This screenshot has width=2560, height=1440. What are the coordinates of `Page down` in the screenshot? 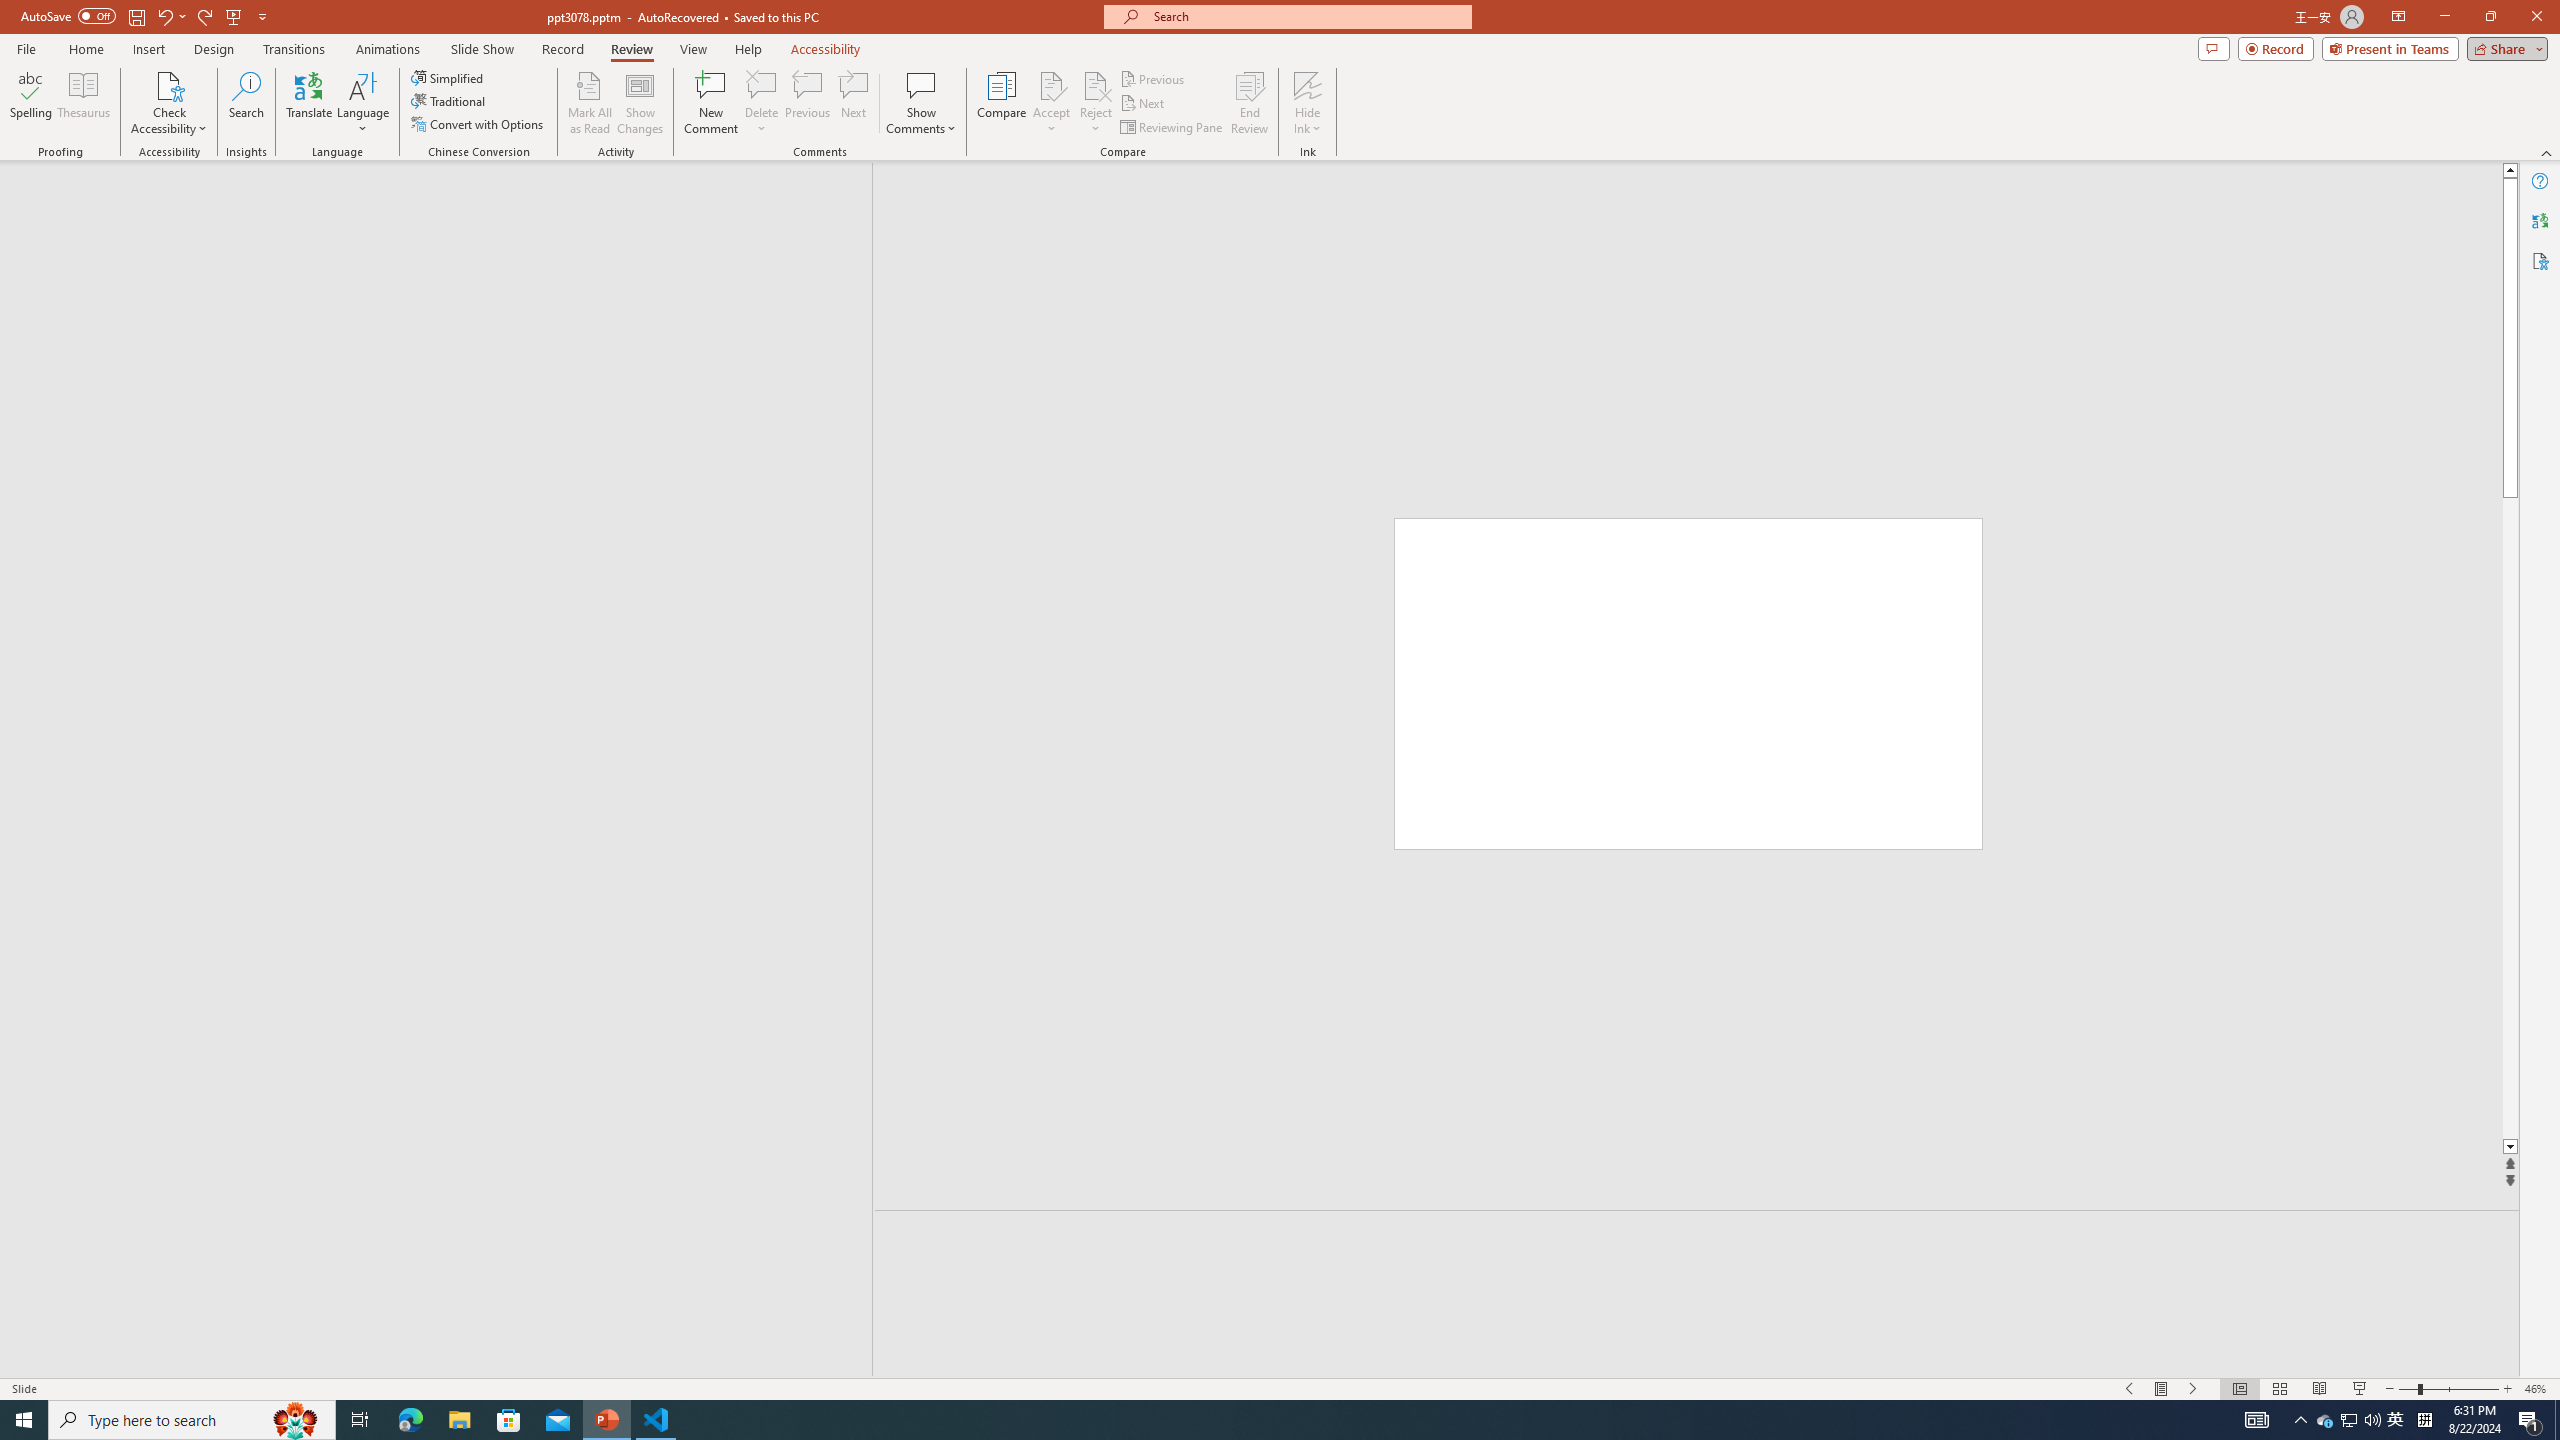 It's located at (2510, 818).